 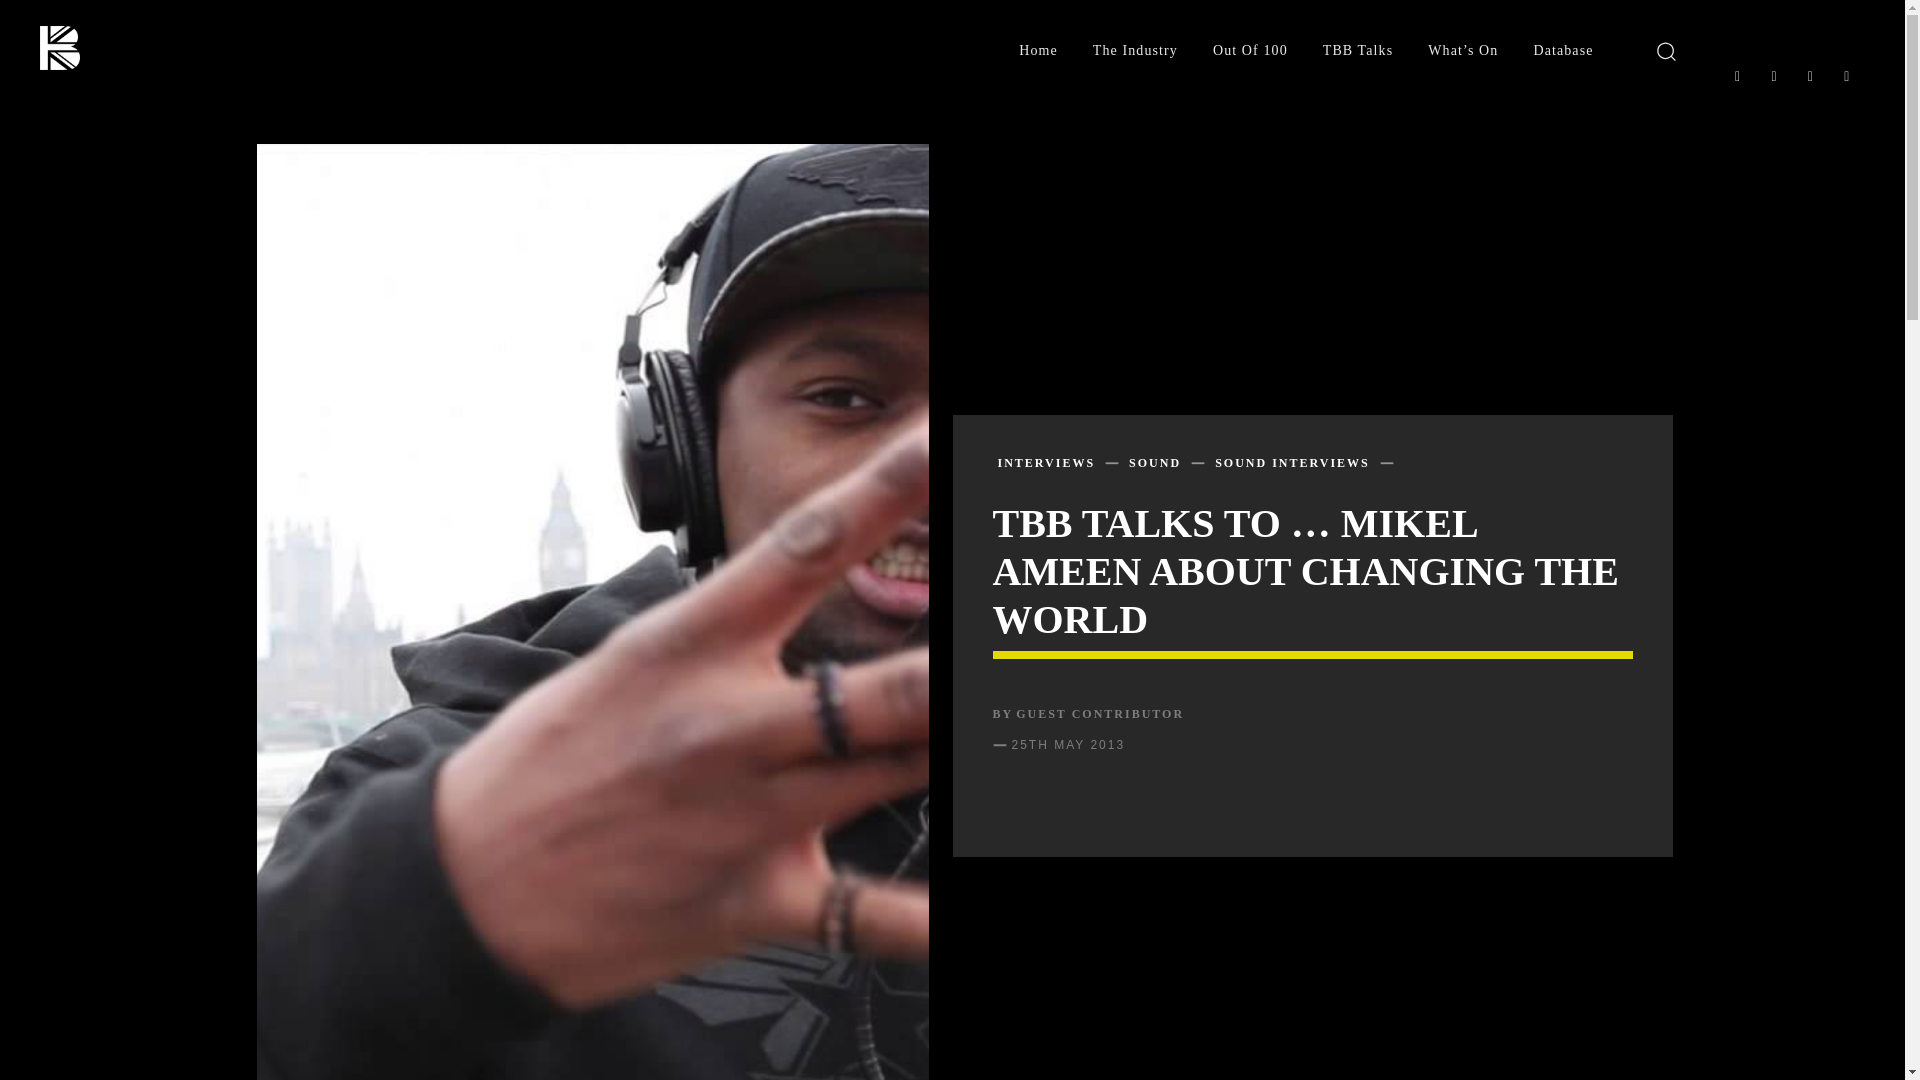 I want to click on Twitter, so click(x=1809, y=76).